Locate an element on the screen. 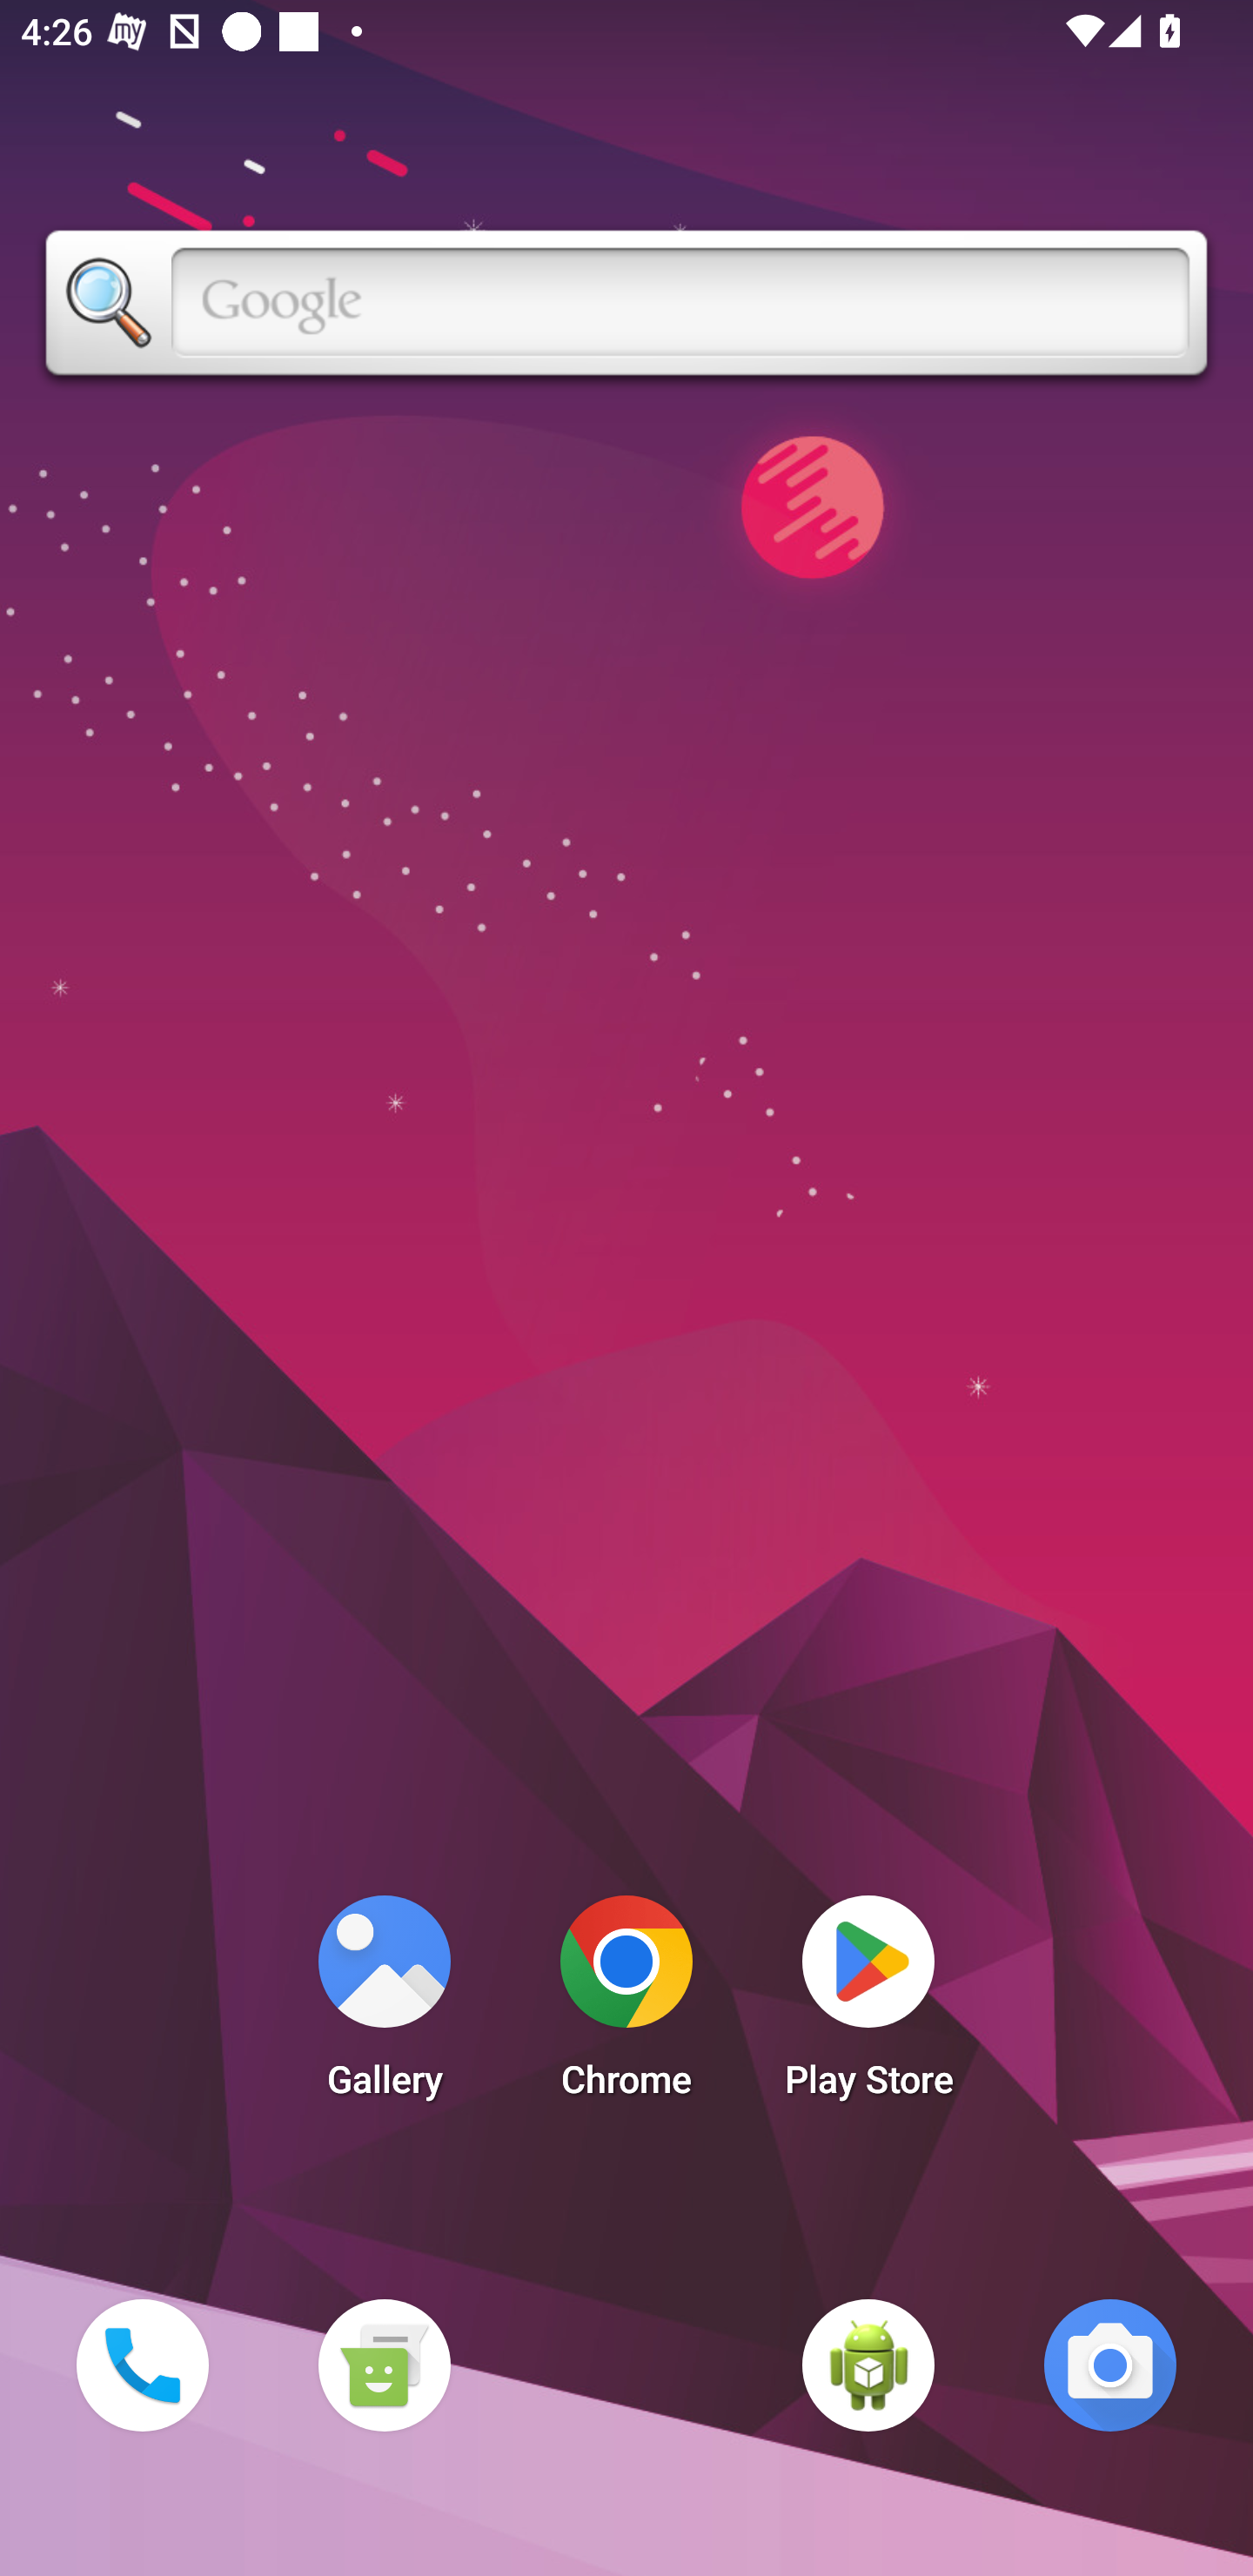 The width and height of the screenshot is (1253, 2576). WebView Browser Tester is located at coordinates (868, 2365).